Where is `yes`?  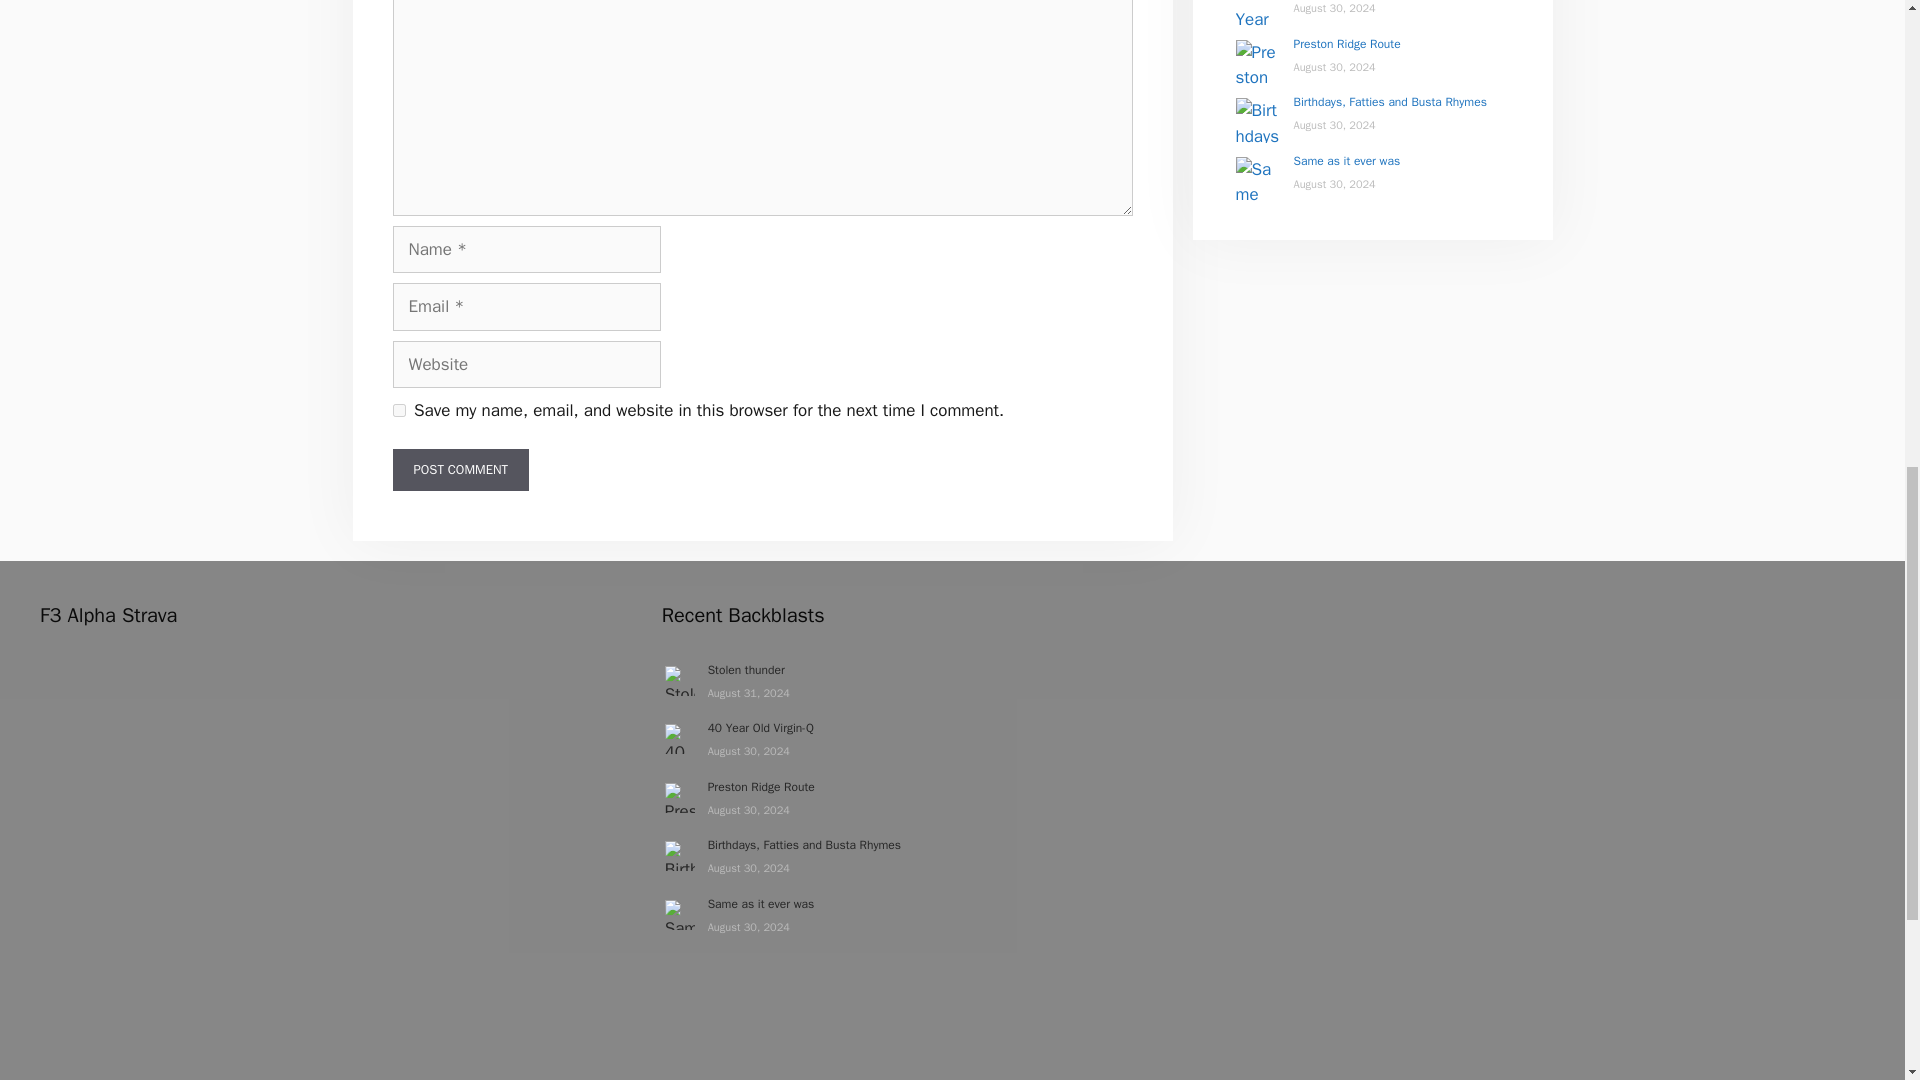 yes is located at coordinates (398, 410).